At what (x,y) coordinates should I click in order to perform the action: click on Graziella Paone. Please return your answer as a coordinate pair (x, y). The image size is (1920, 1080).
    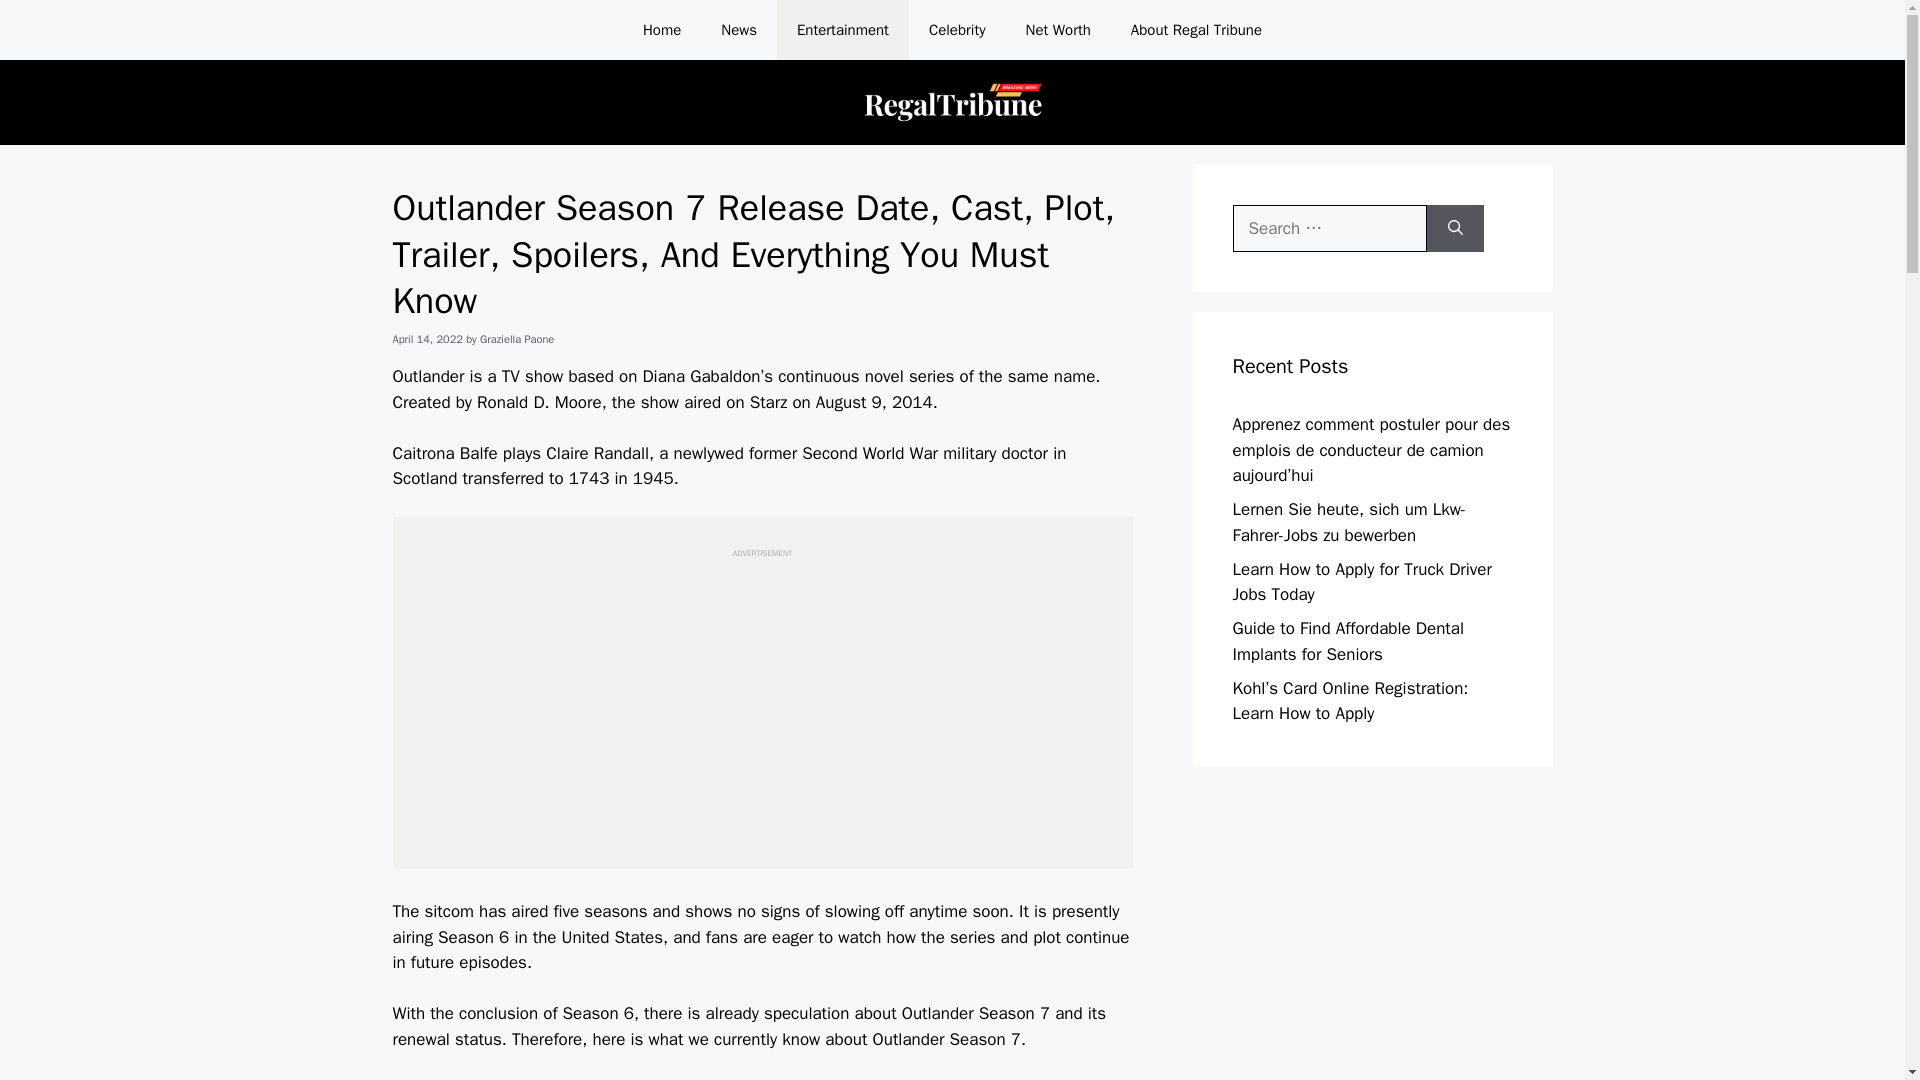
    Looking at the image, I should click on (517, 338).